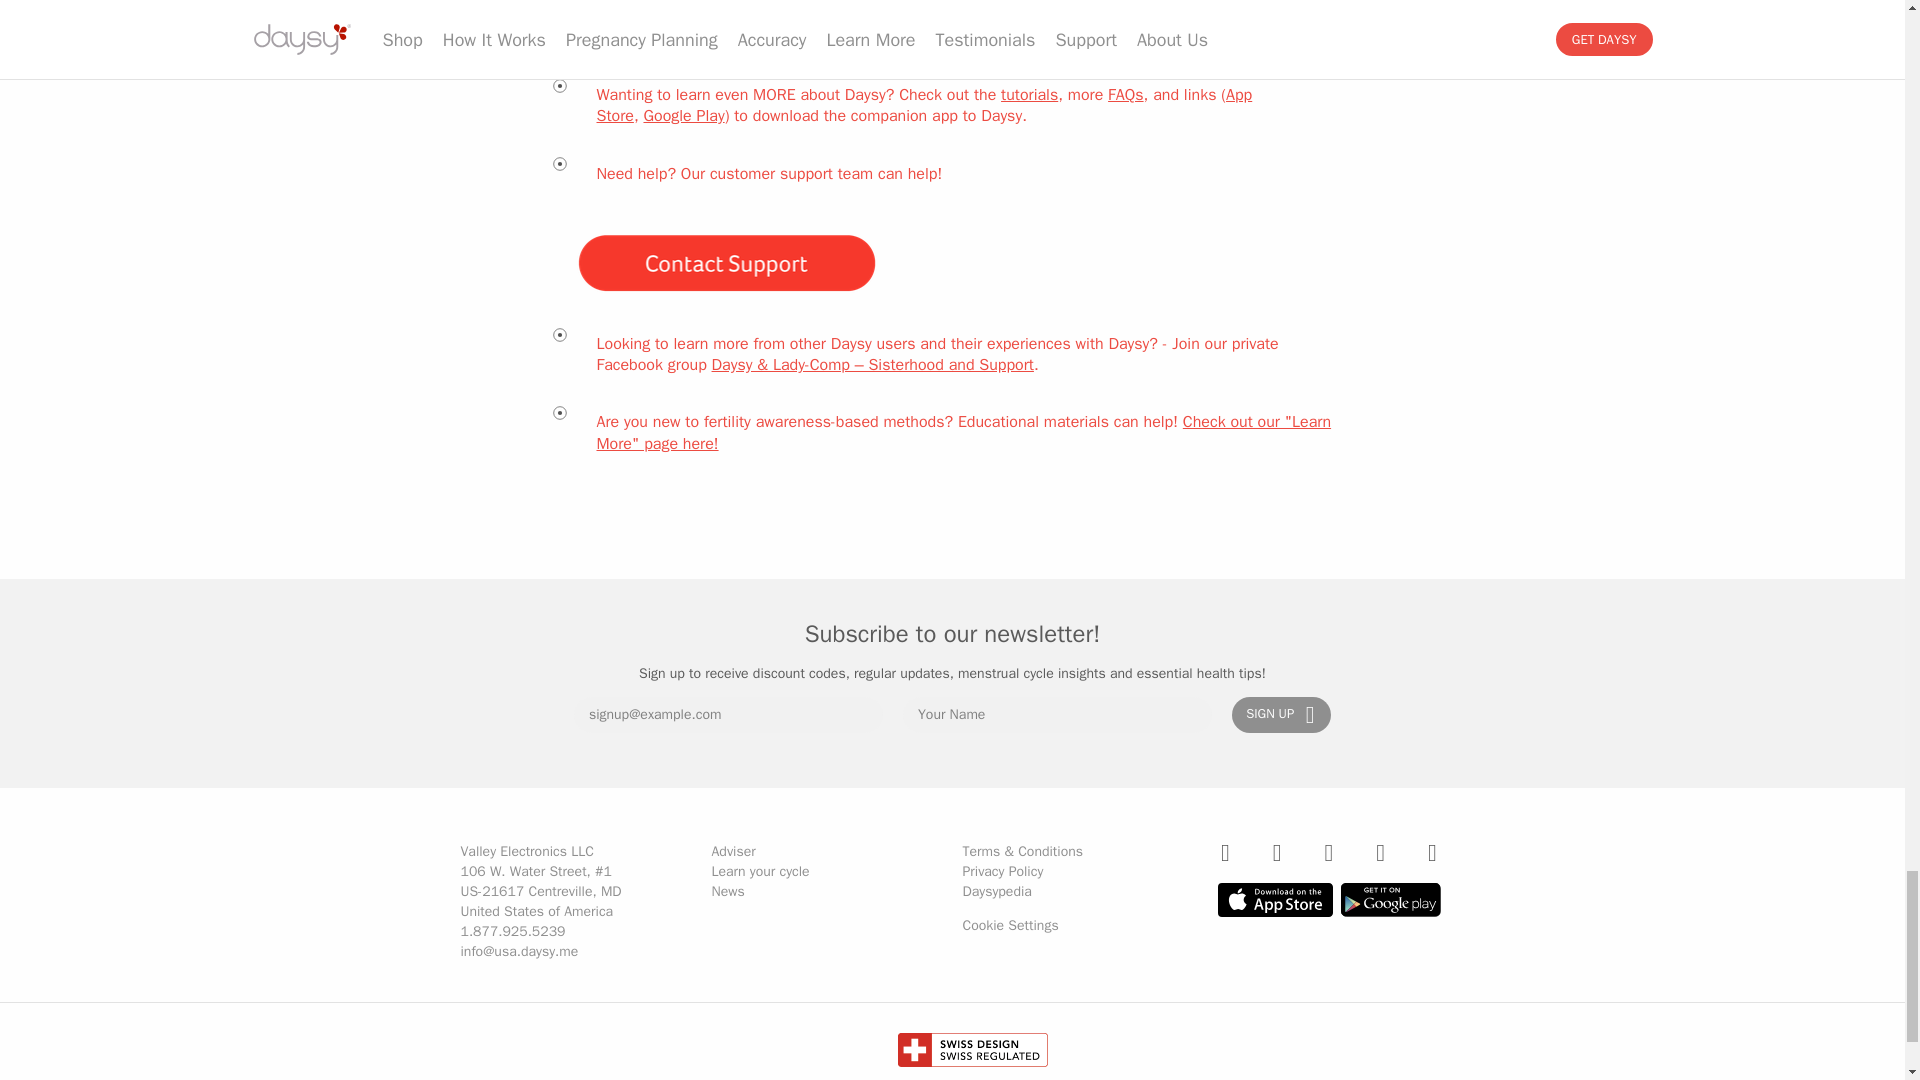 This screenshot has height=1080, width=1920. What do you see at coordinates (1380, 853) in the screenshot?
I see `Visit us on Linkedin` at bounding box center [1380, 853].